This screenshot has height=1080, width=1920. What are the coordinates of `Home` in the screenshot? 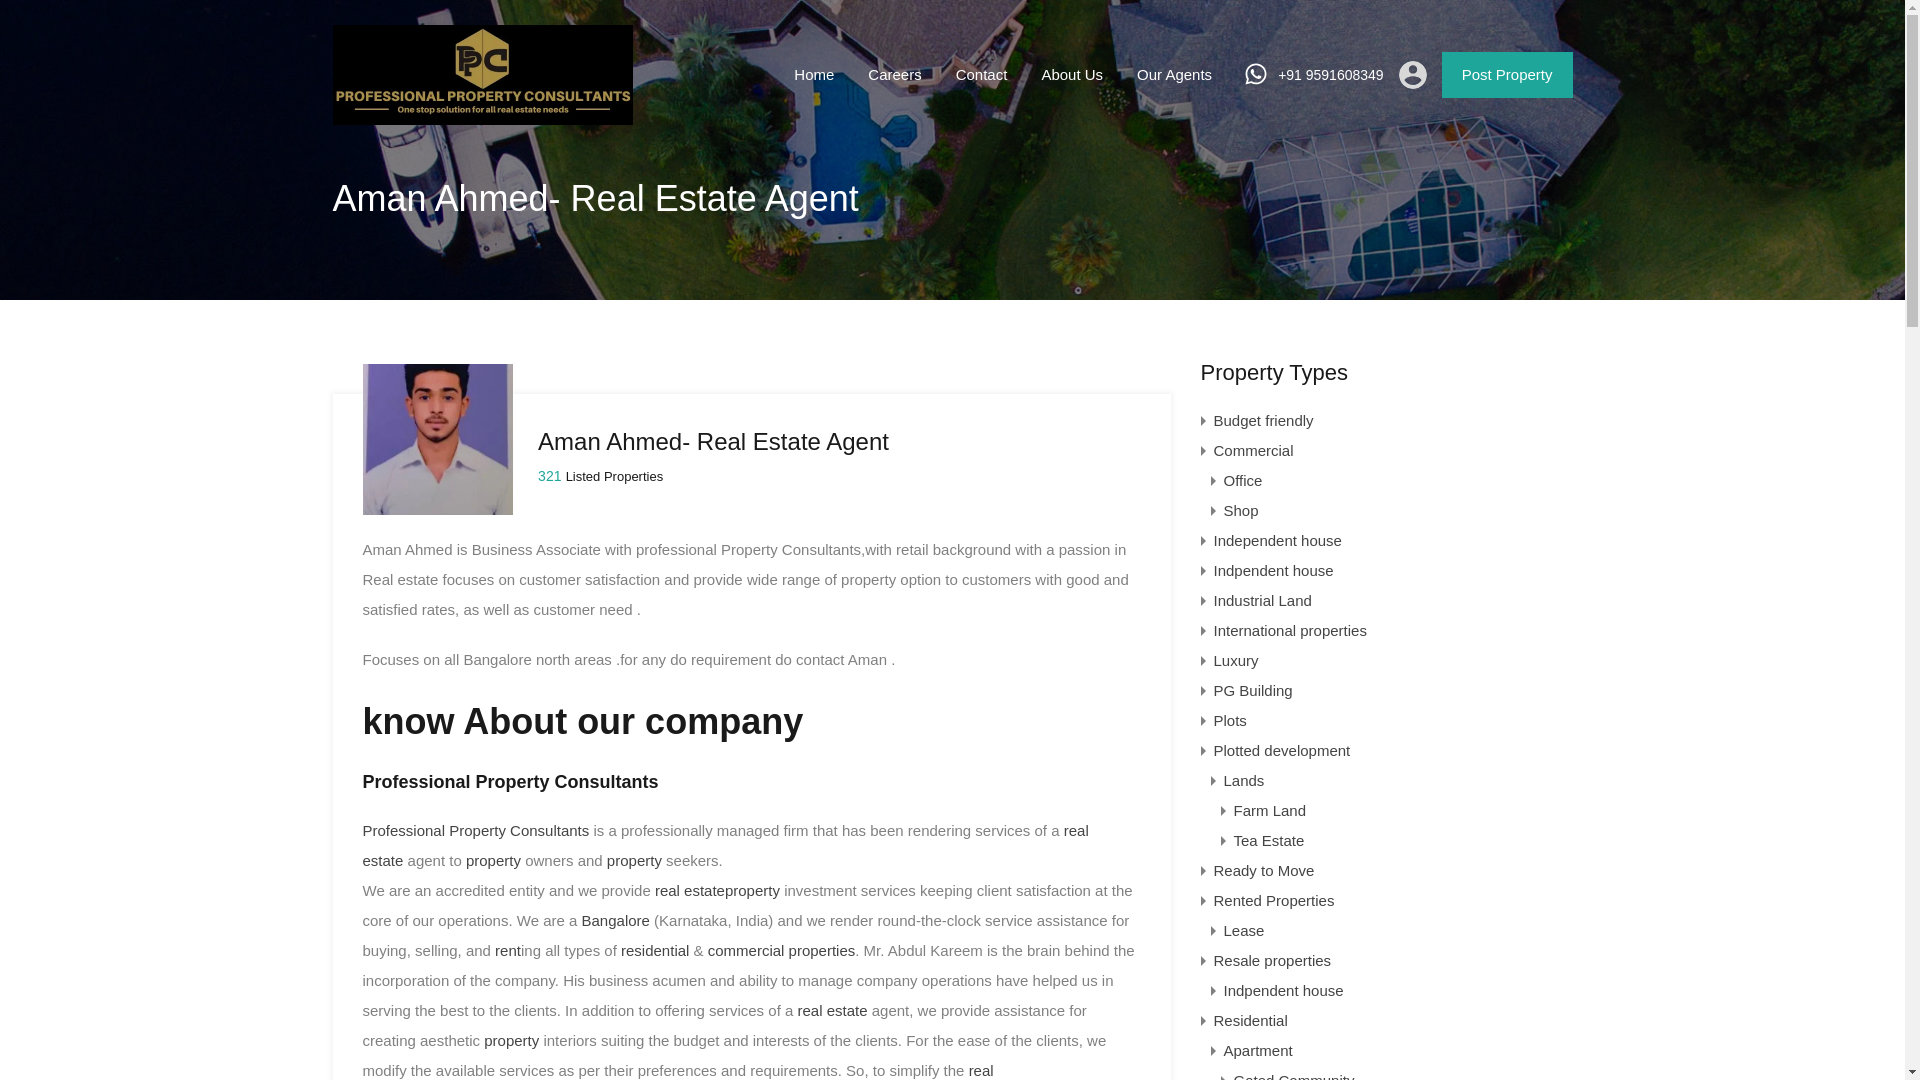 It's located at (814, 74).